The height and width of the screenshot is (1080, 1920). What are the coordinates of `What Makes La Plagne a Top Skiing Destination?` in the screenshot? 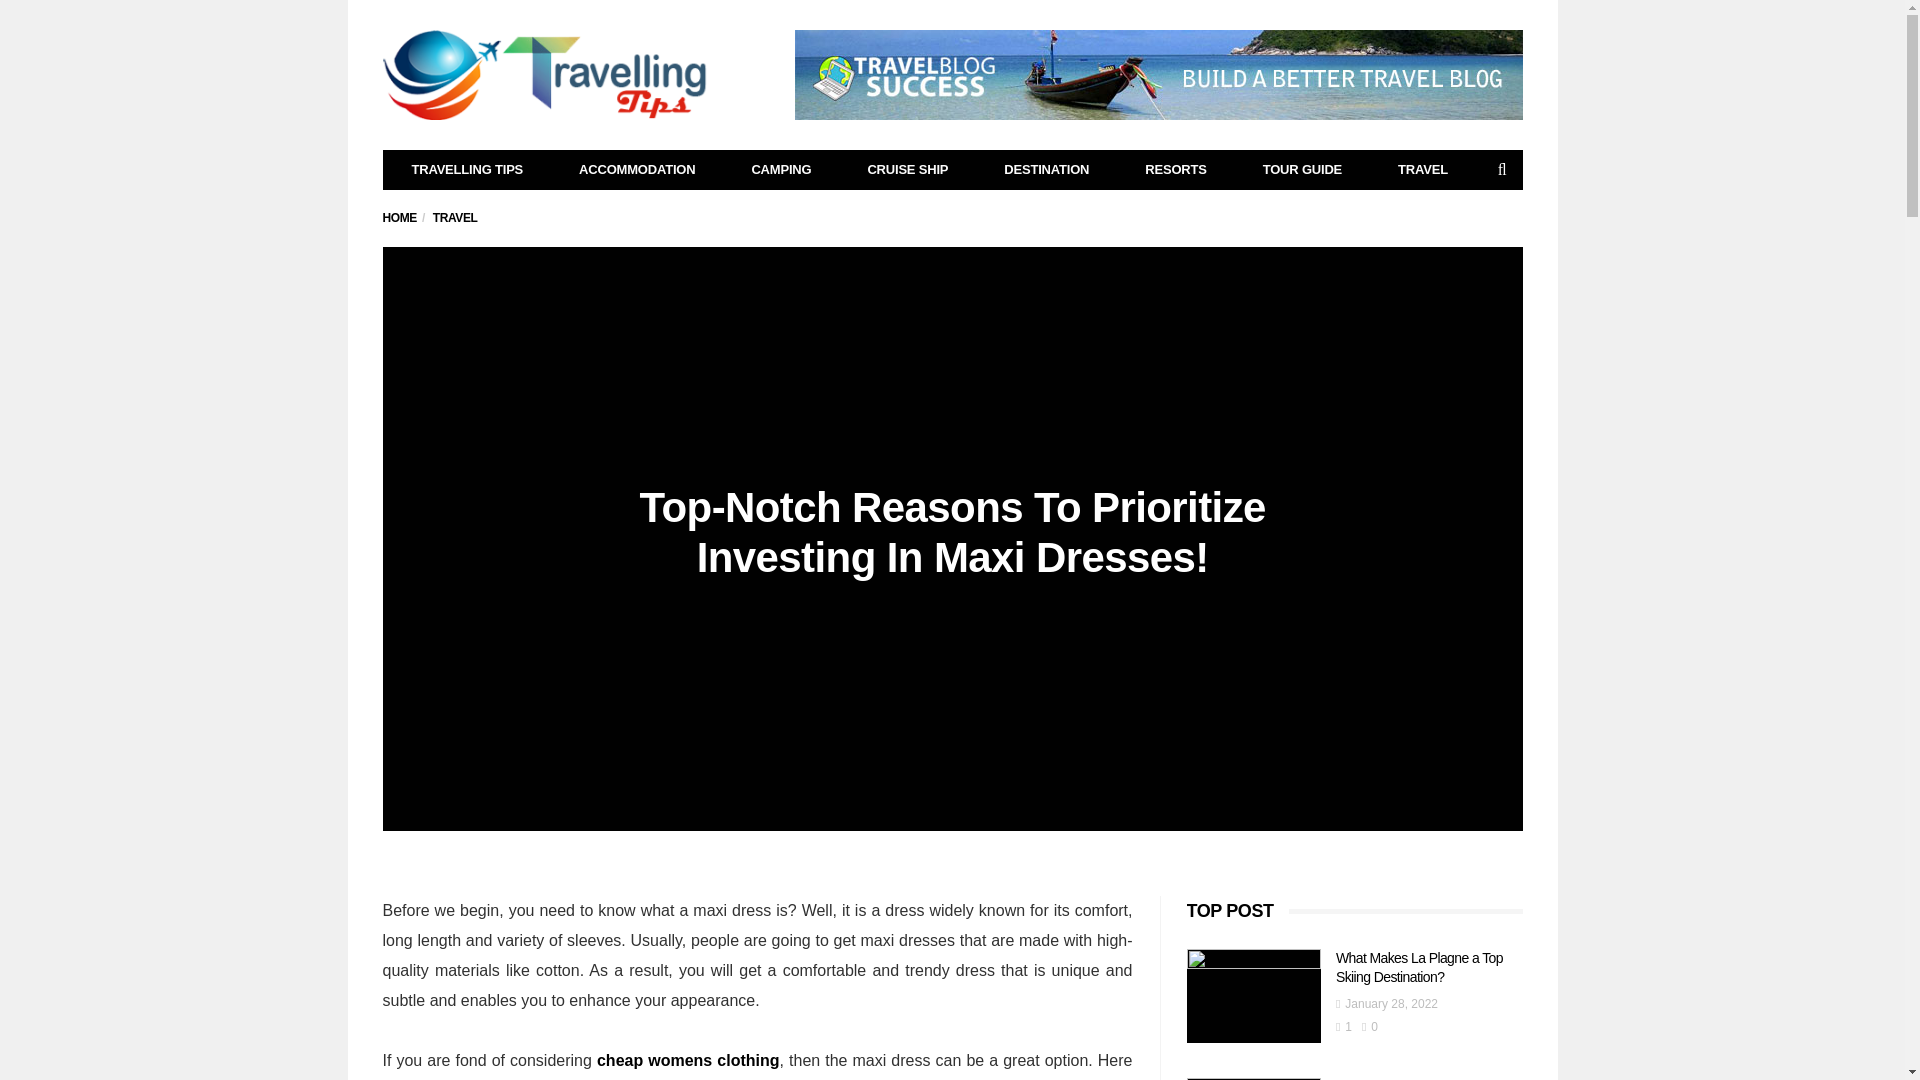 It's located at (1420, 967).